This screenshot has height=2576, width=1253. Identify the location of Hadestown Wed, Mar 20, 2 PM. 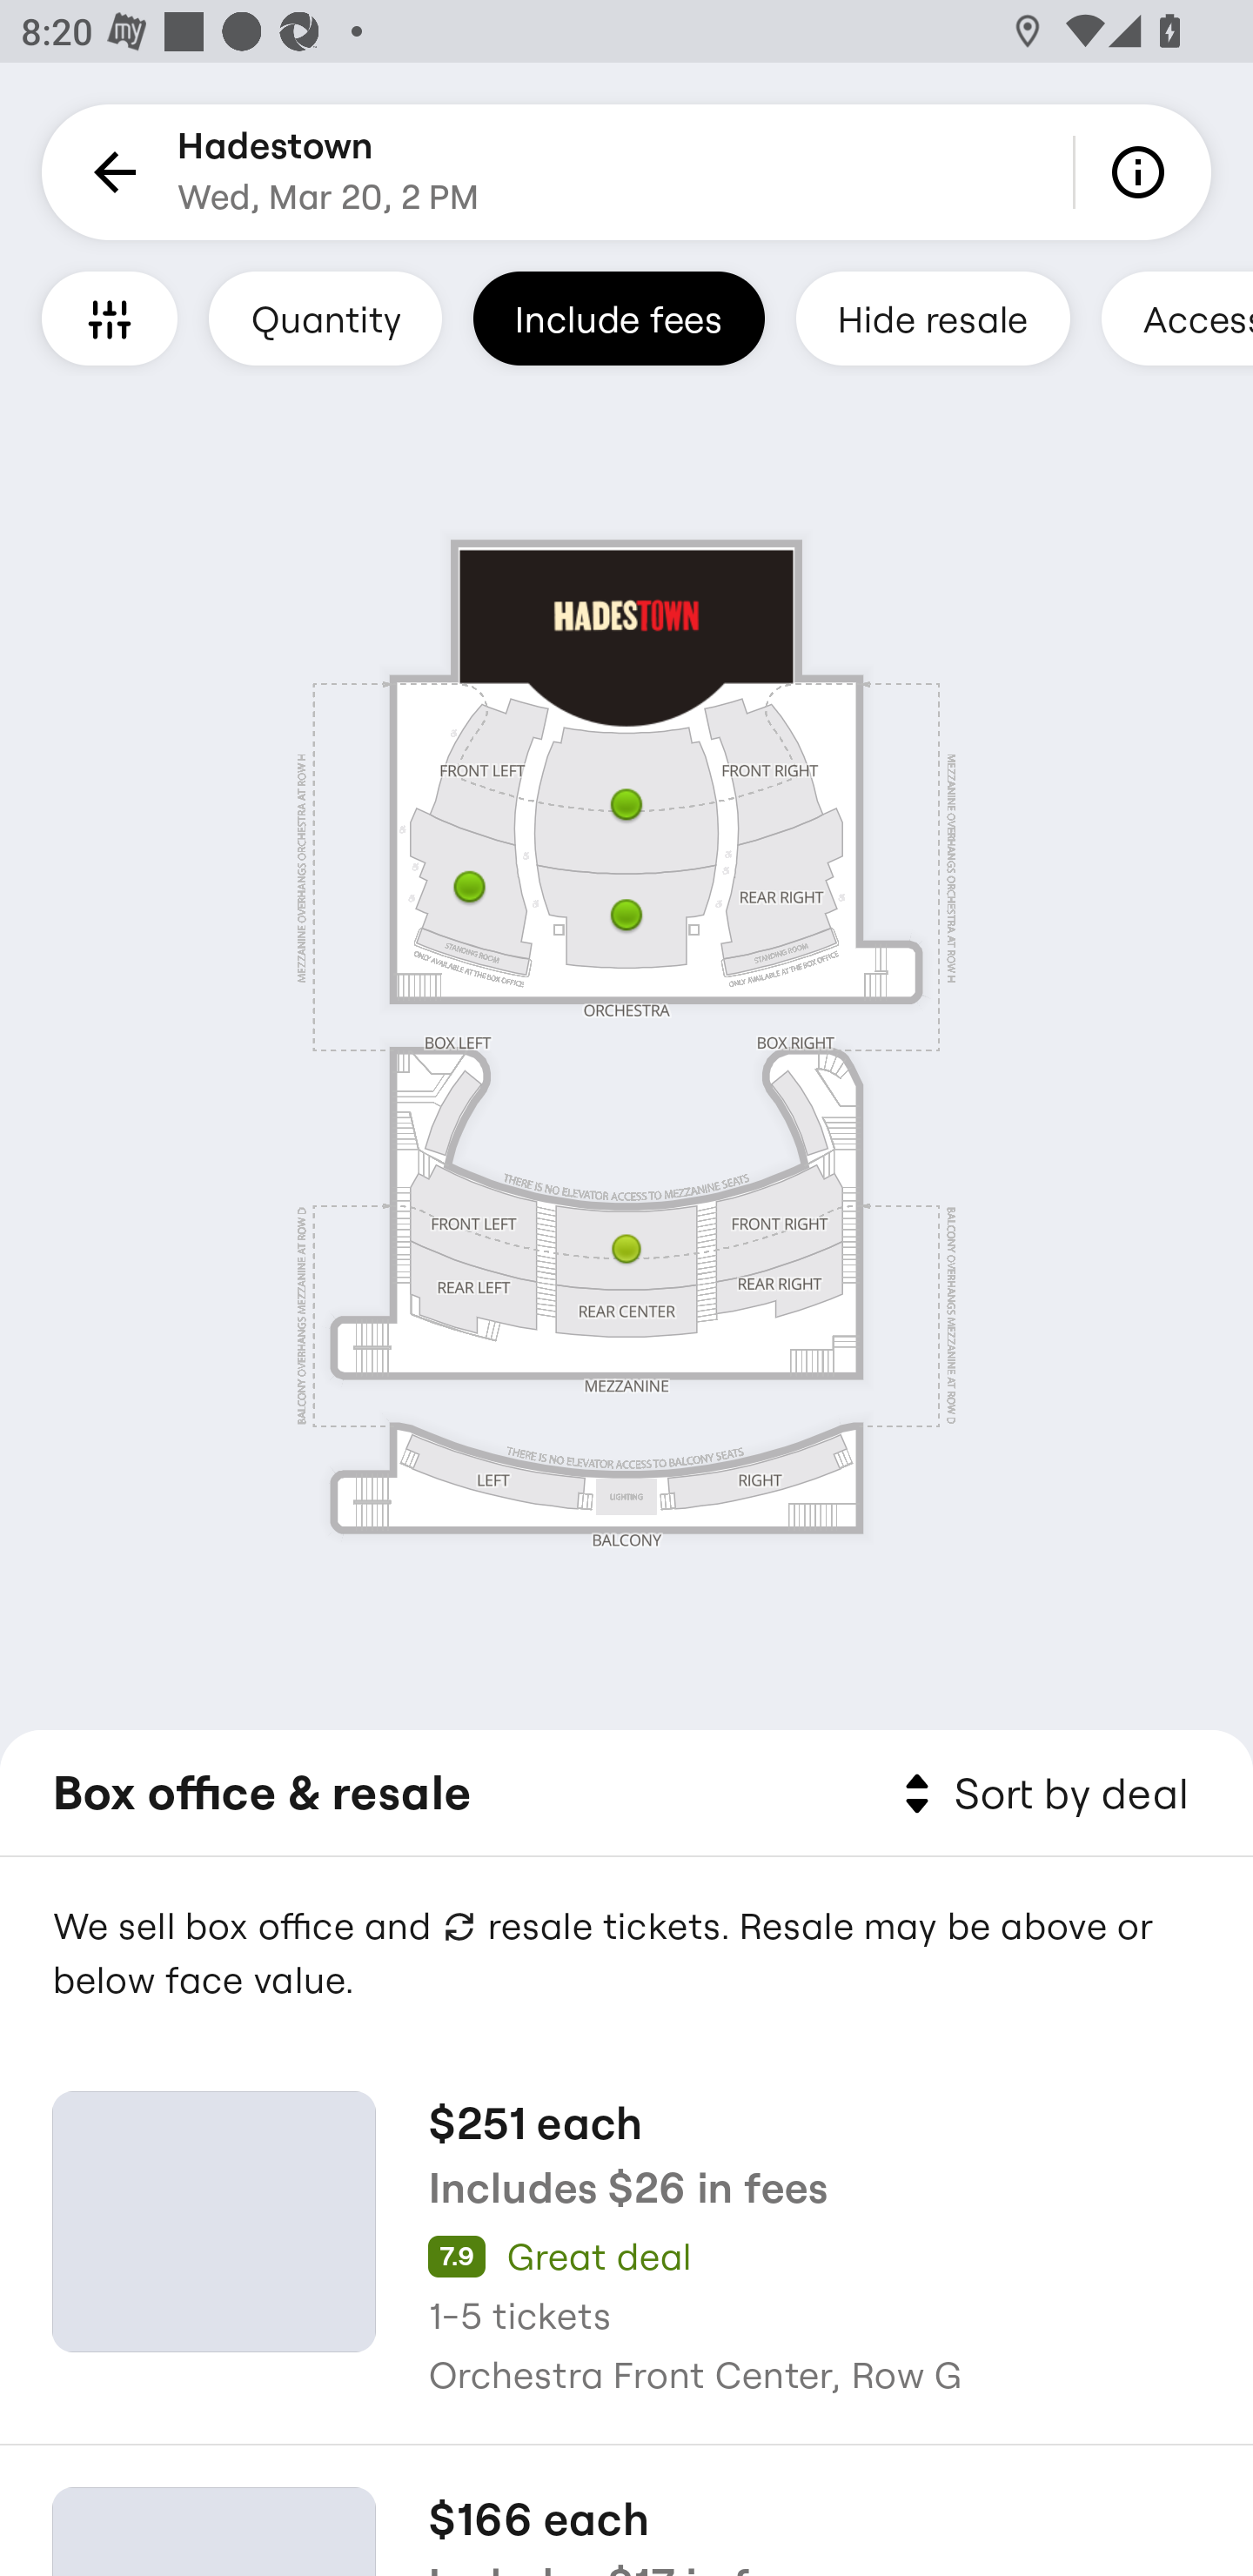
(329, 172).